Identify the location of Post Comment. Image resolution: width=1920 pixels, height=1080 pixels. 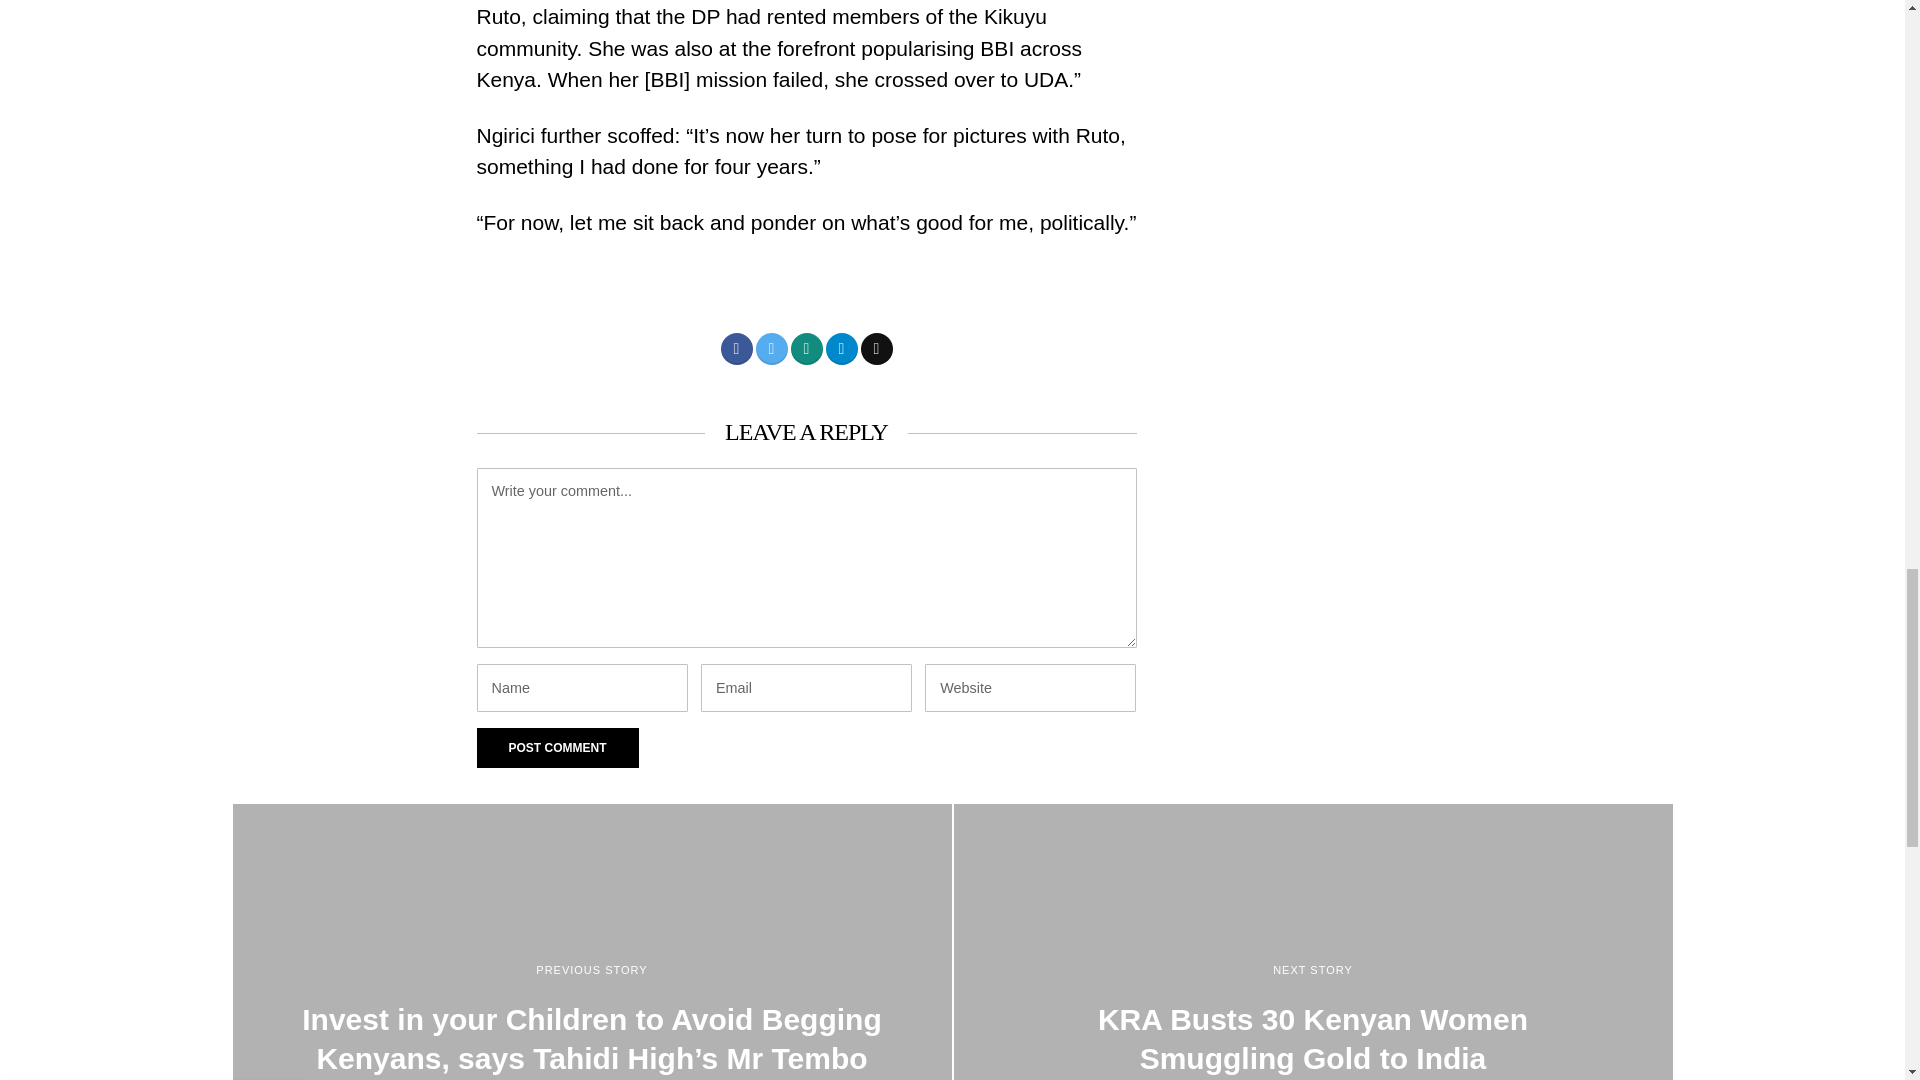
(556, 747).